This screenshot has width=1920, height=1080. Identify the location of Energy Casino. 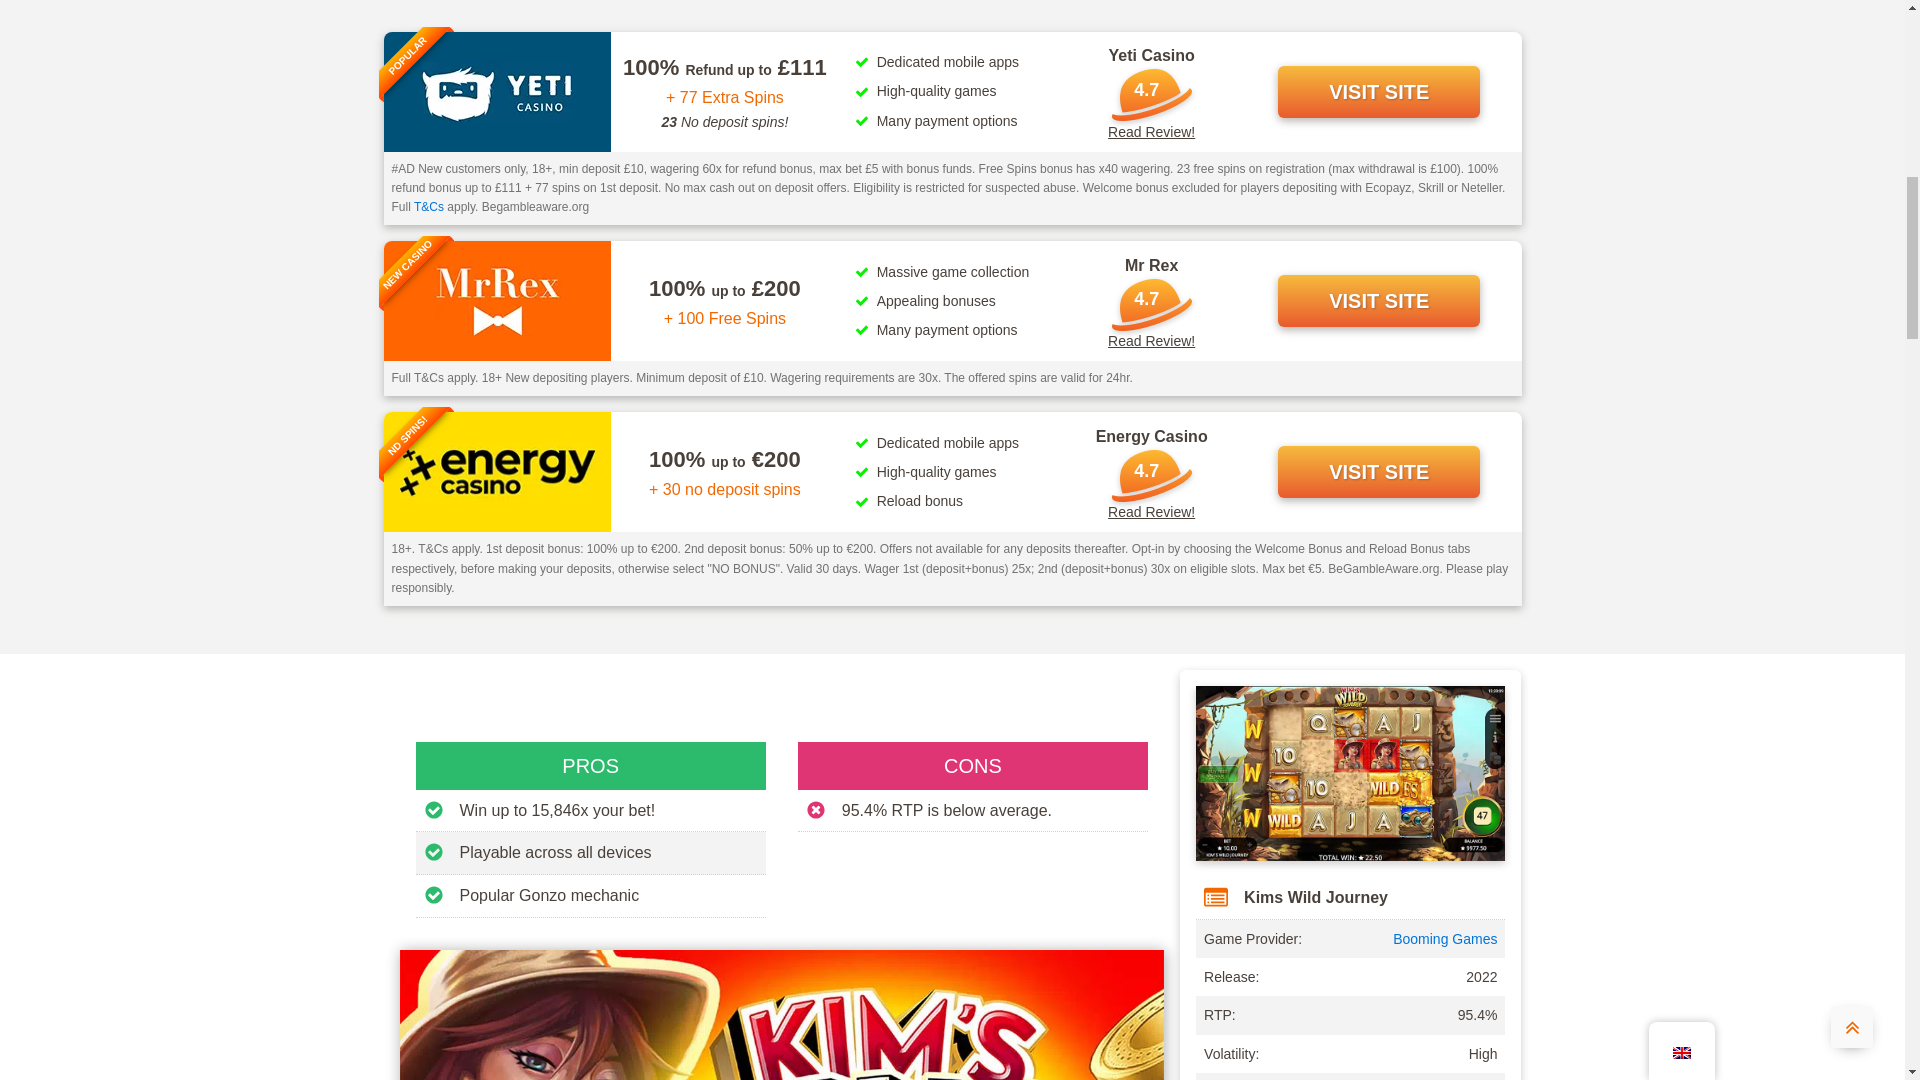
(1152, 437).